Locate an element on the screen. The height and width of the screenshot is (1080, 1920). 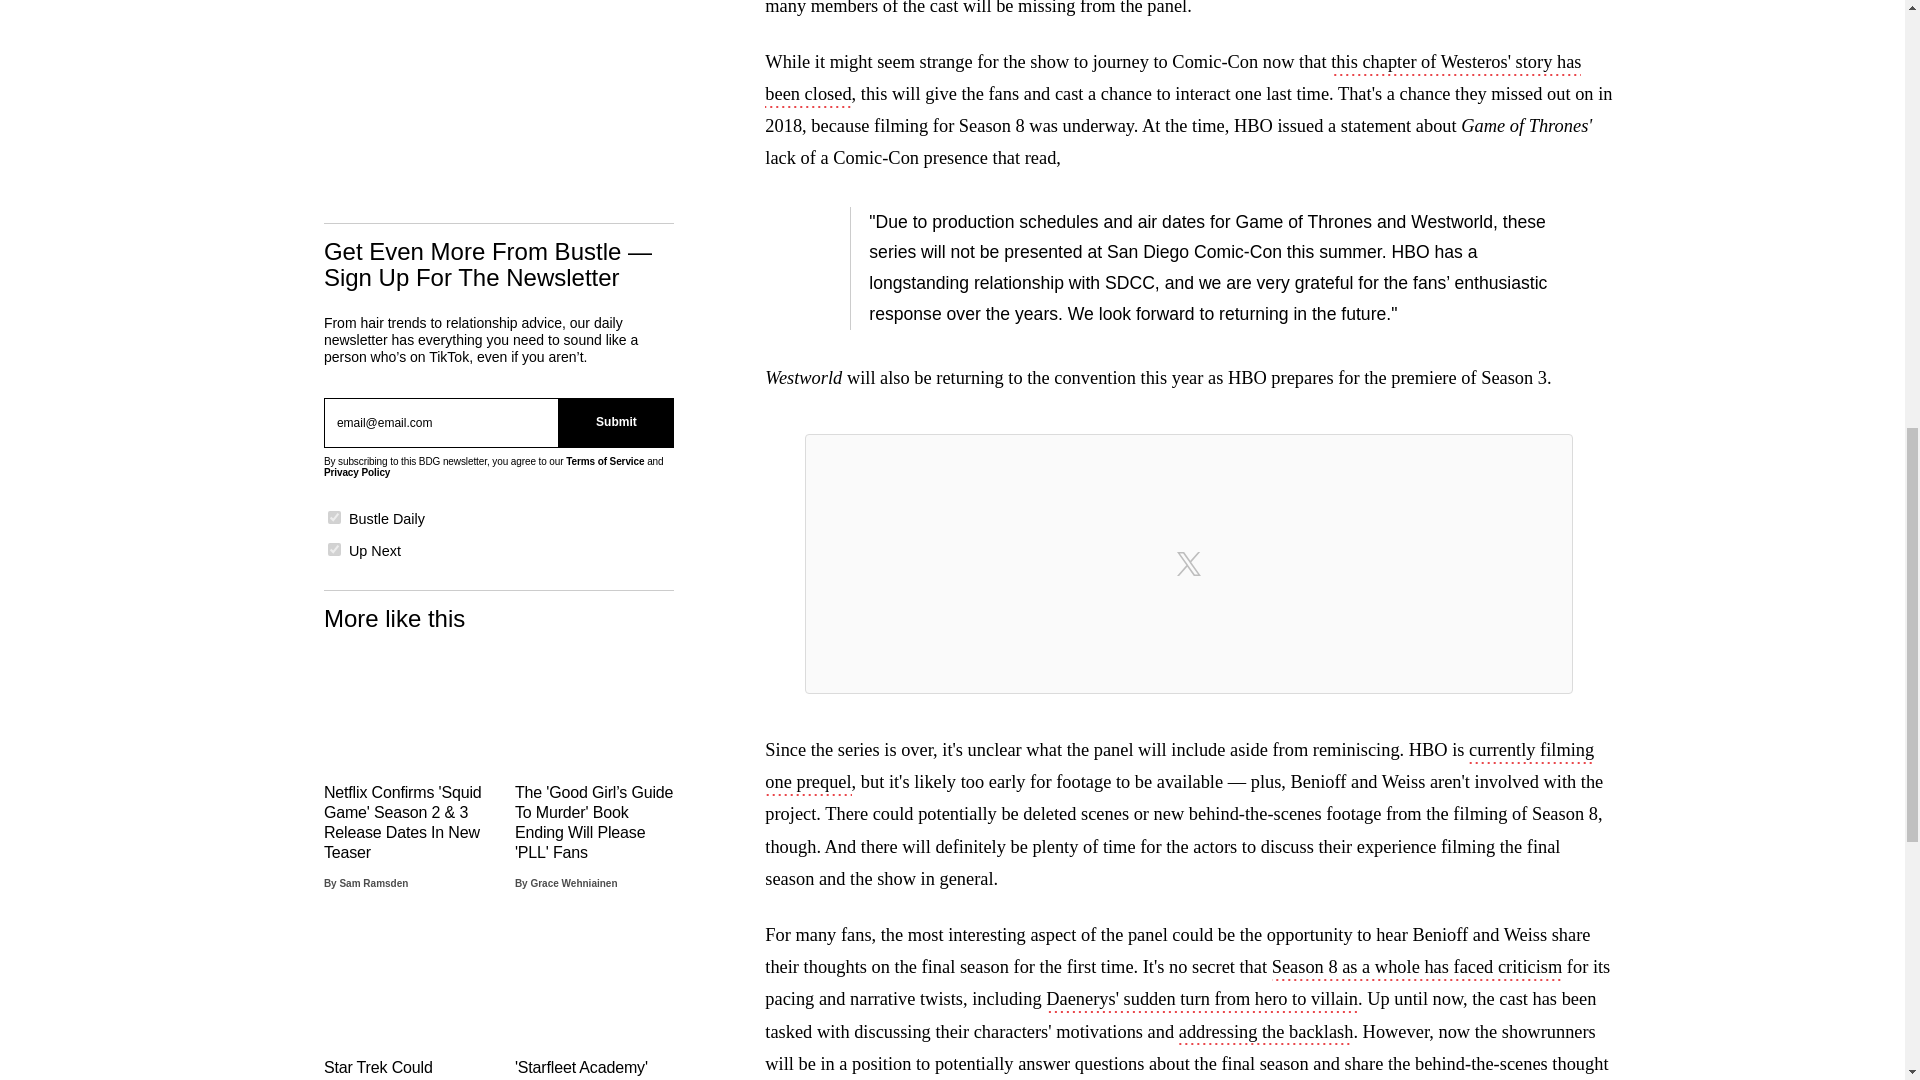
currently filming one prequel is located at coordinates (1178, 767).